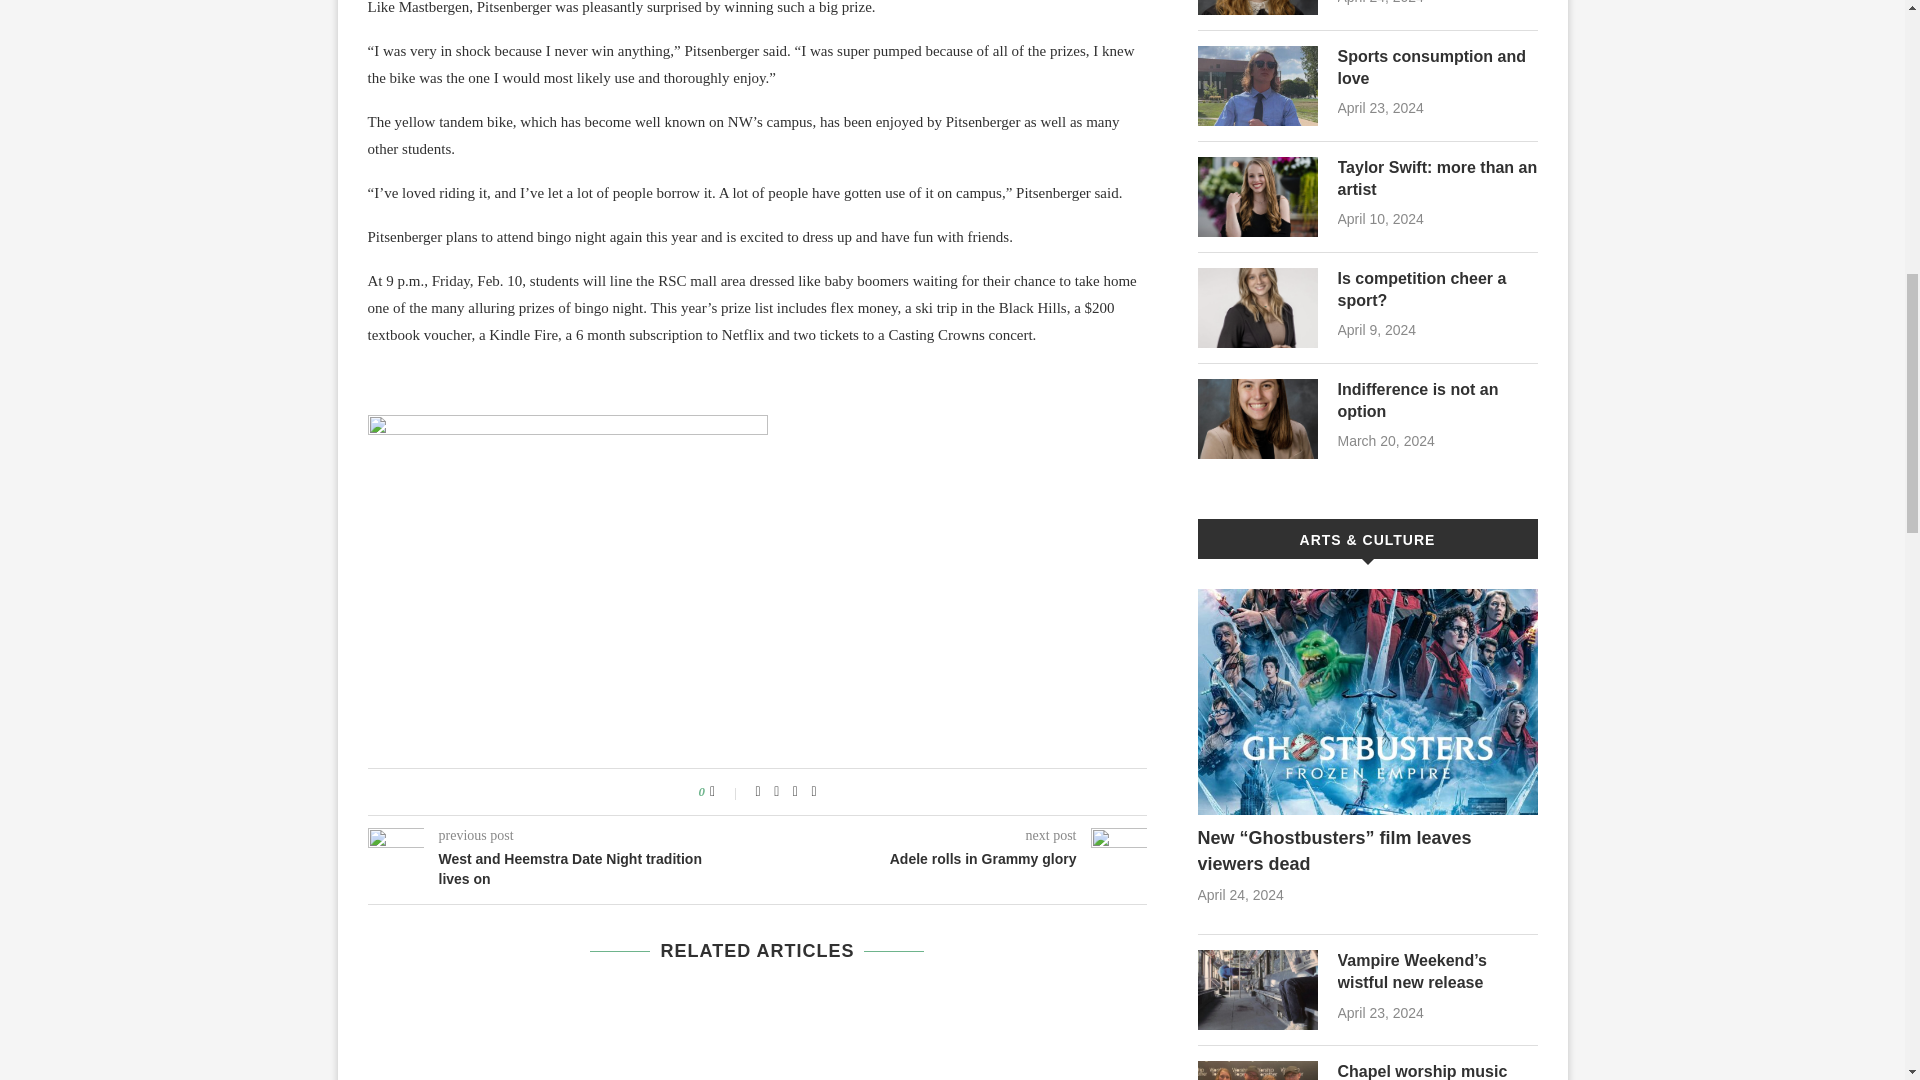 The height and width of the screenshot is (1080, 1920). What do you see at coordinates (1258, 196) in the screenshot?
I see `Taylor Swift: more than an artist` at bounding box center [1258, 196].